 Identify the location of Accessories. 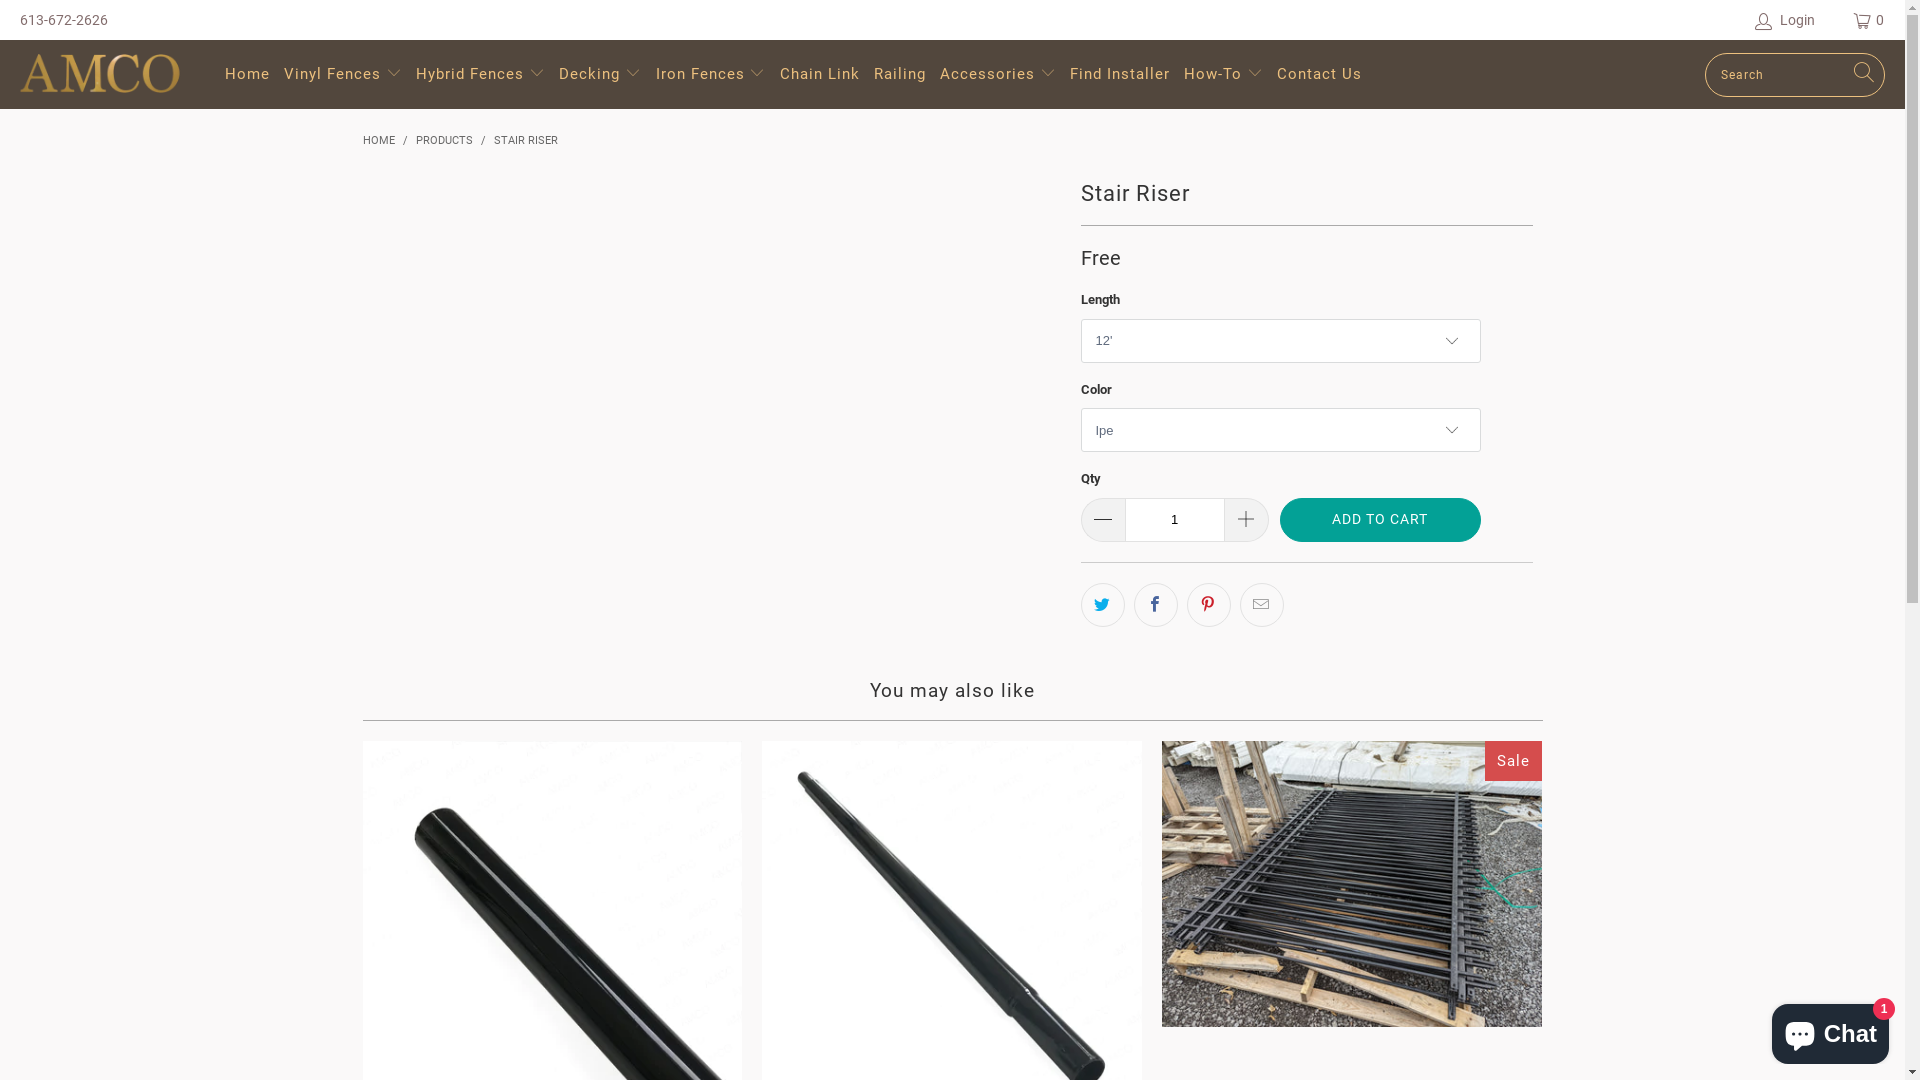
(998, 74).